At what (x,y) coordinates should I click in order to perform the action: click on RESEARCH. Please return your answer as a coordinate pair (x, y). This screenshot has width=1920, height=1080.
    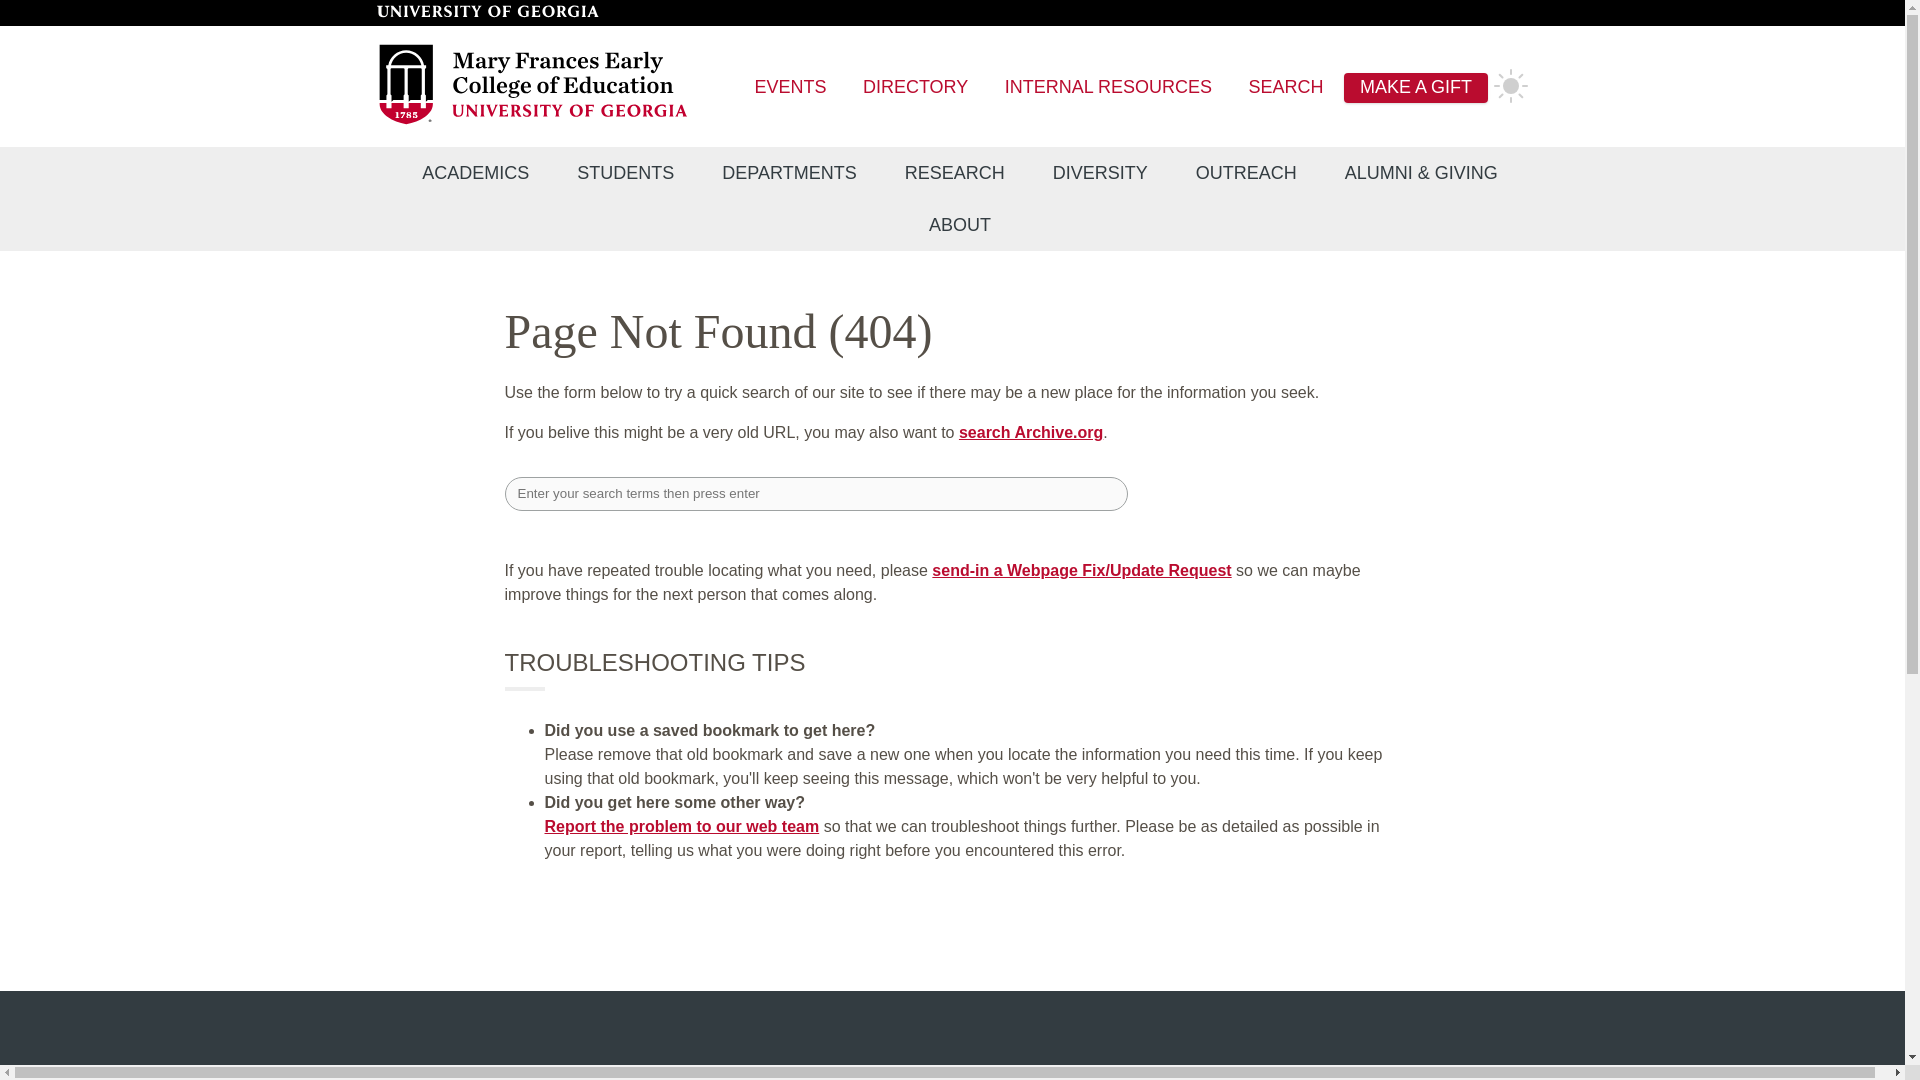
    Looking at the image, I should click on (955, 173).